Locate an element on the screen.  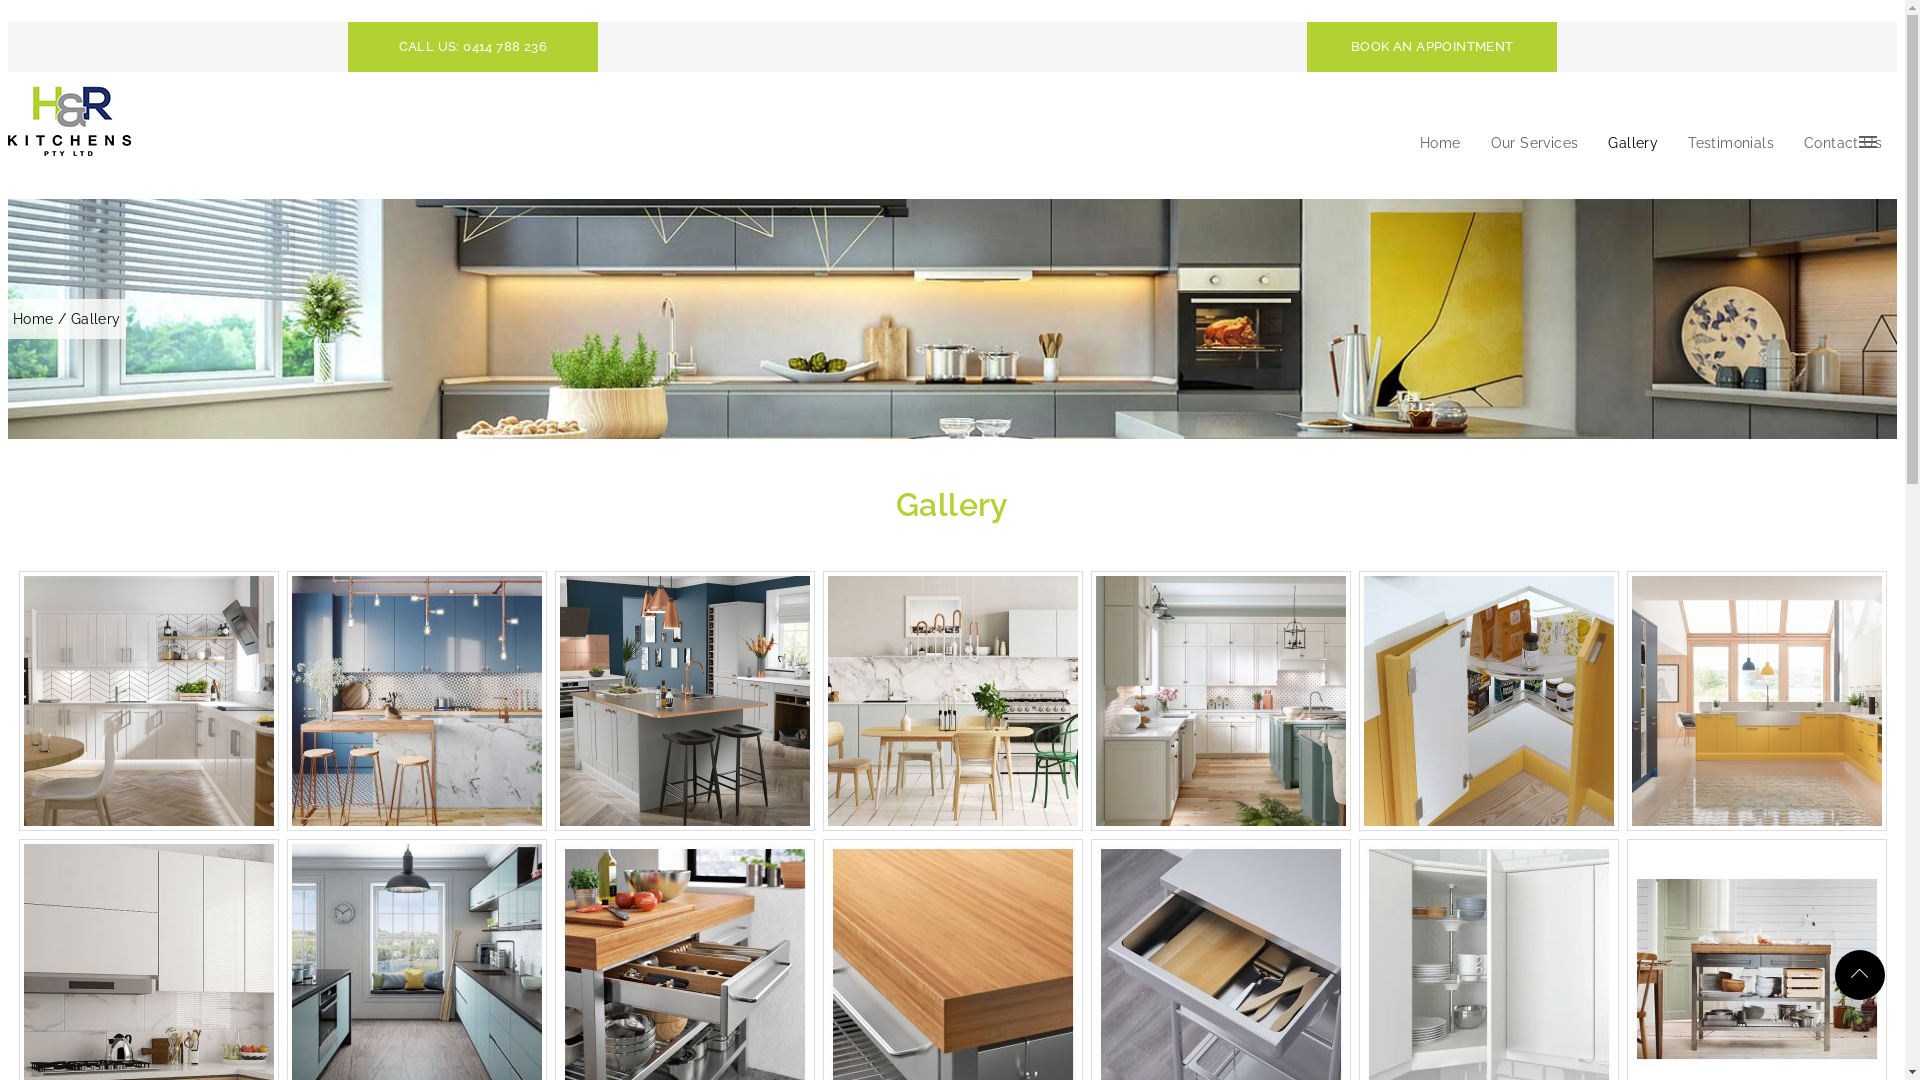
CALL US: 0414 788 236 is located at coordinates (473, 47).